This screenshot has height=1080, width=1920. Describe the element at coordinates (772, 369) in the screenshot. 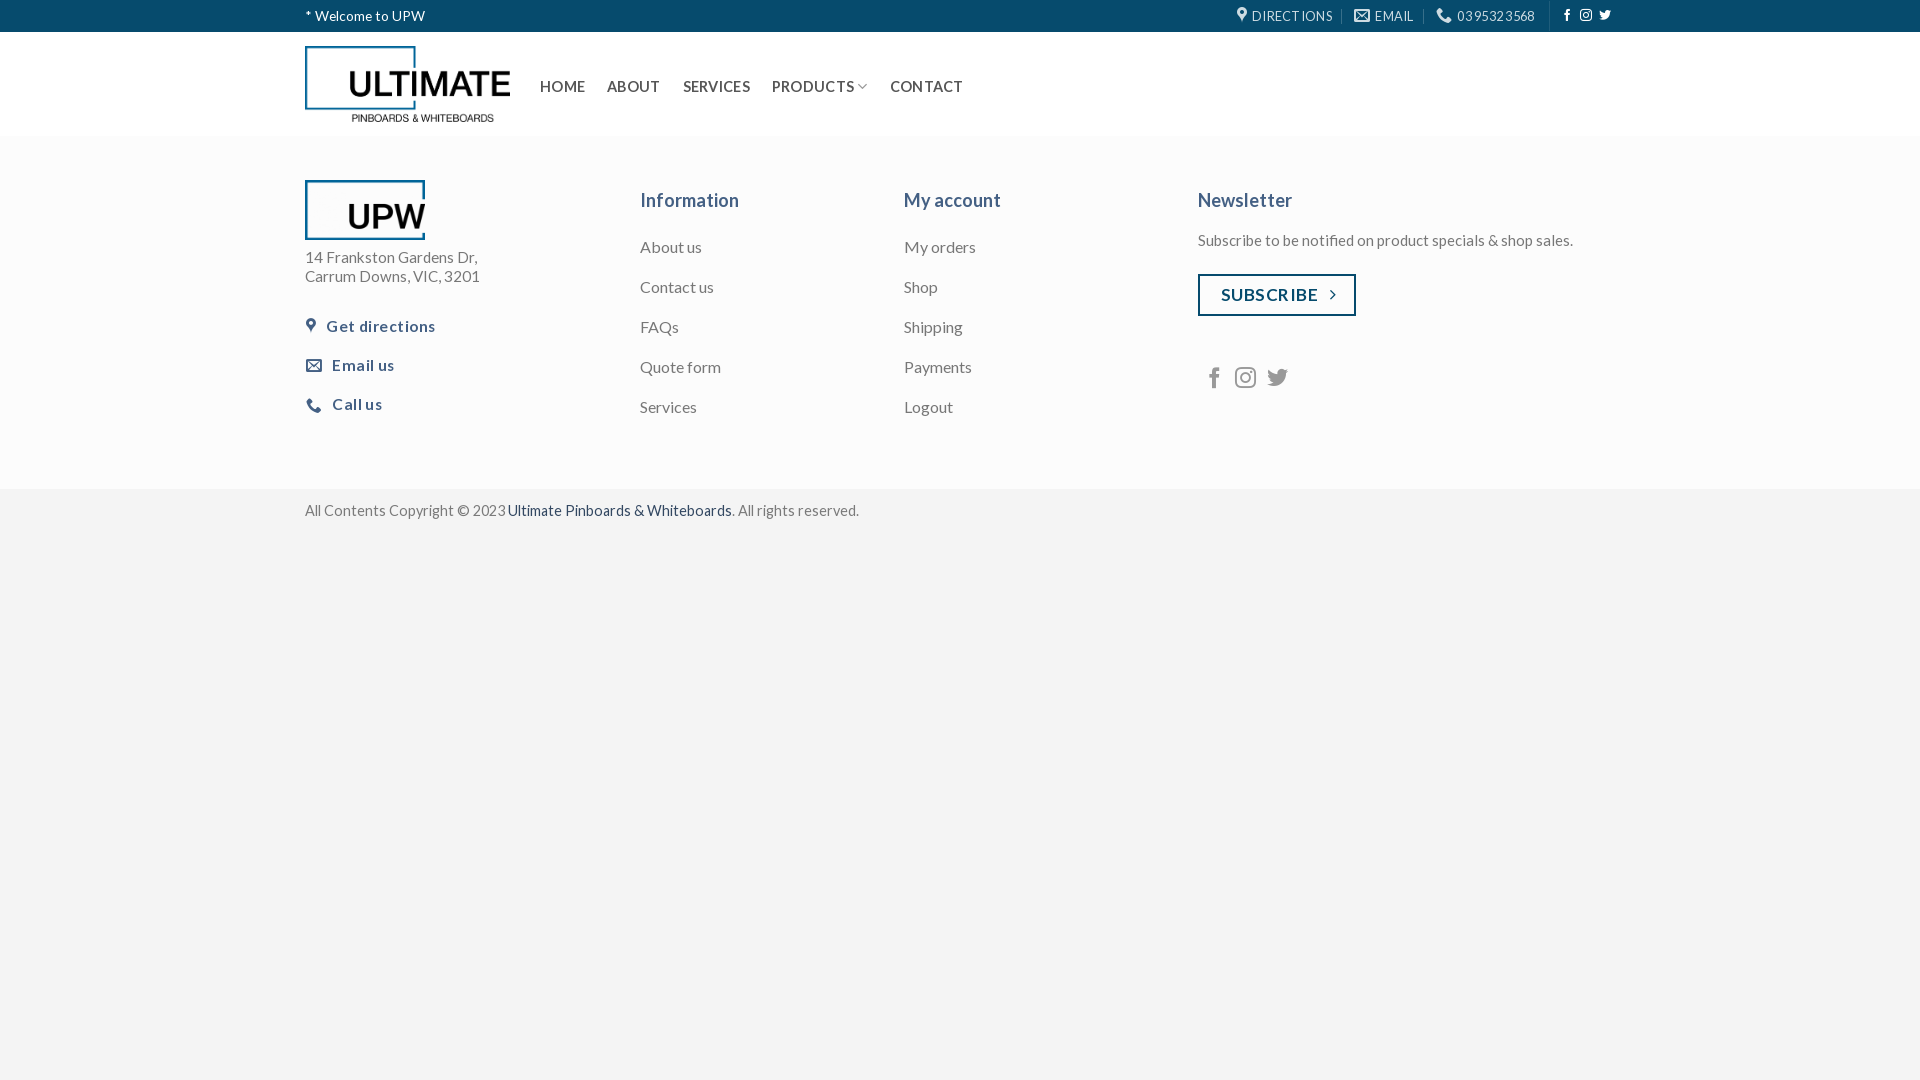

I see `Quote form` at that location.